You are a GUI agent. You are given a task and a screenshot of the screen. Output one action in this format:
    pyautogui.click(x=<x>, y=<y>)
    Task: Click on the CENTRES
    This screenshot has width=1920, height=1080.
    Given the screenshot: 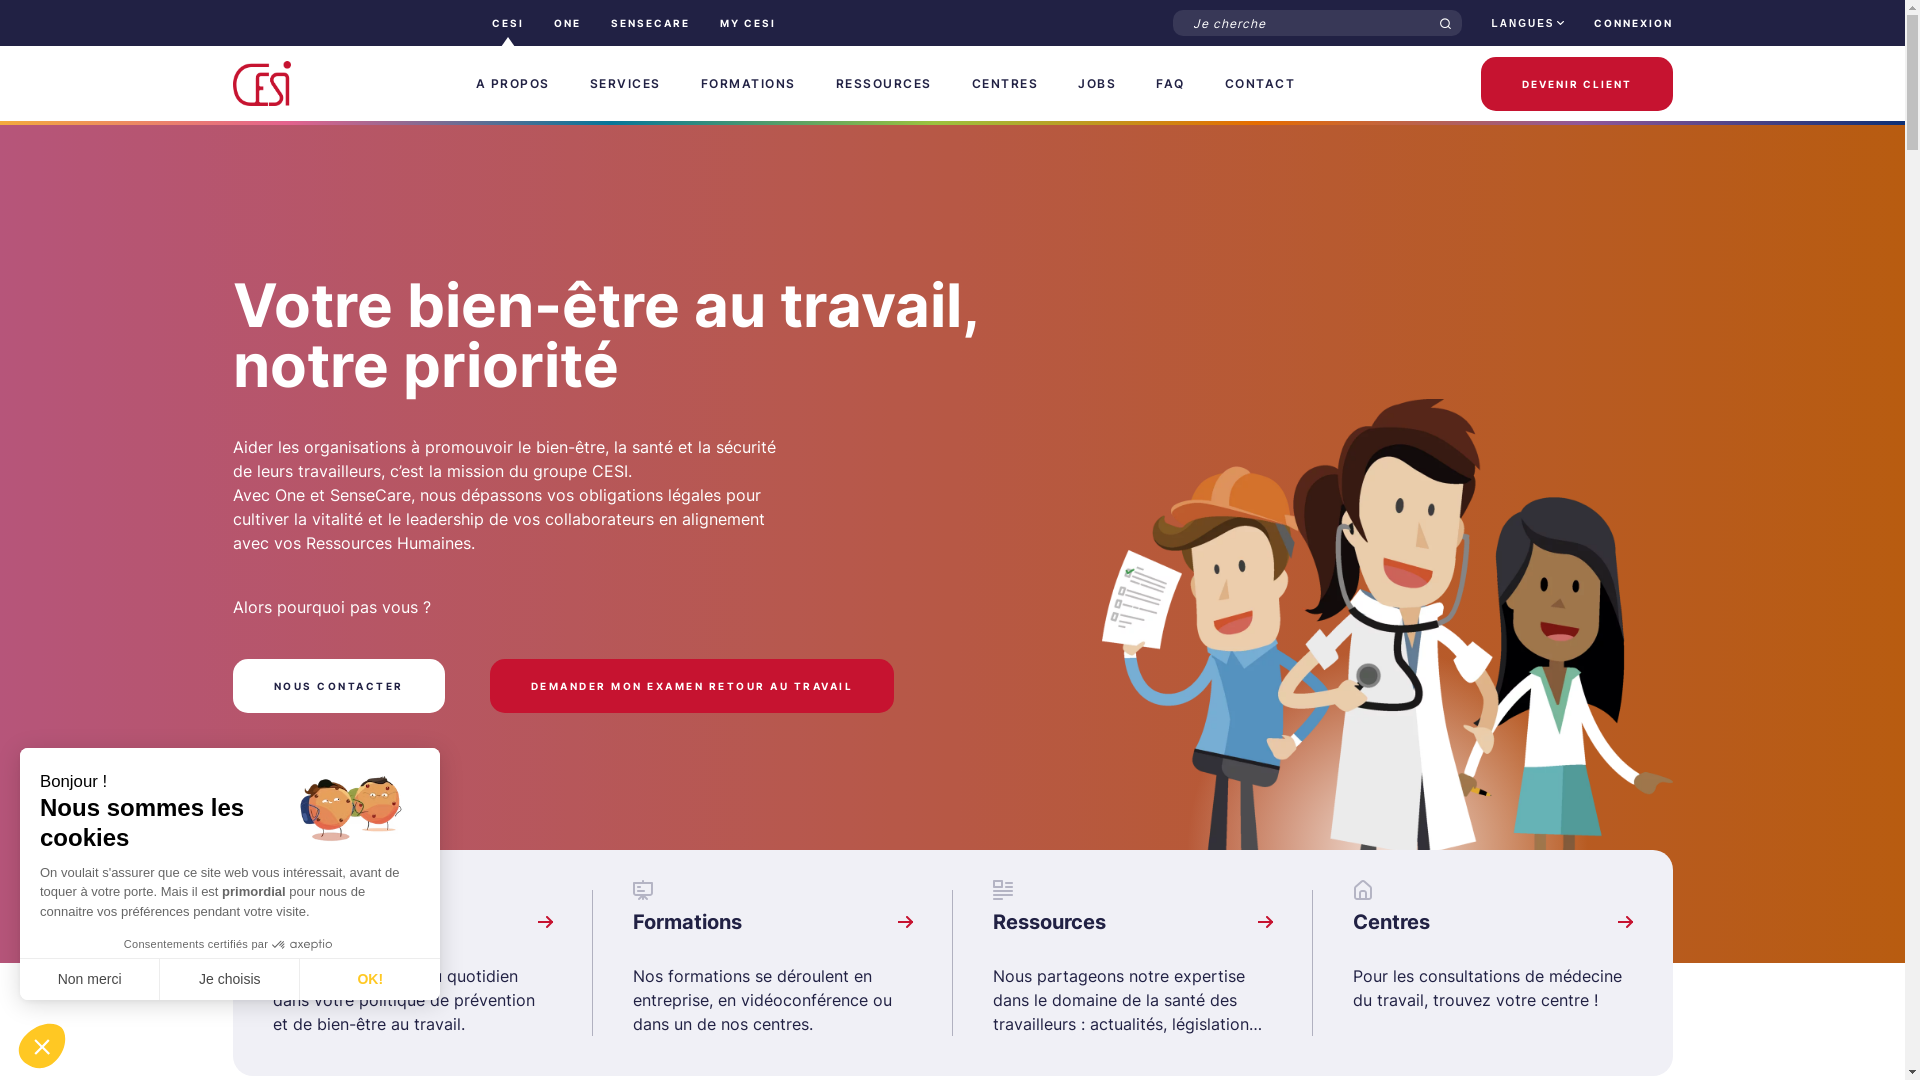 What is the action you would take?
    pyautogui.click(x=1006, y=84)
    